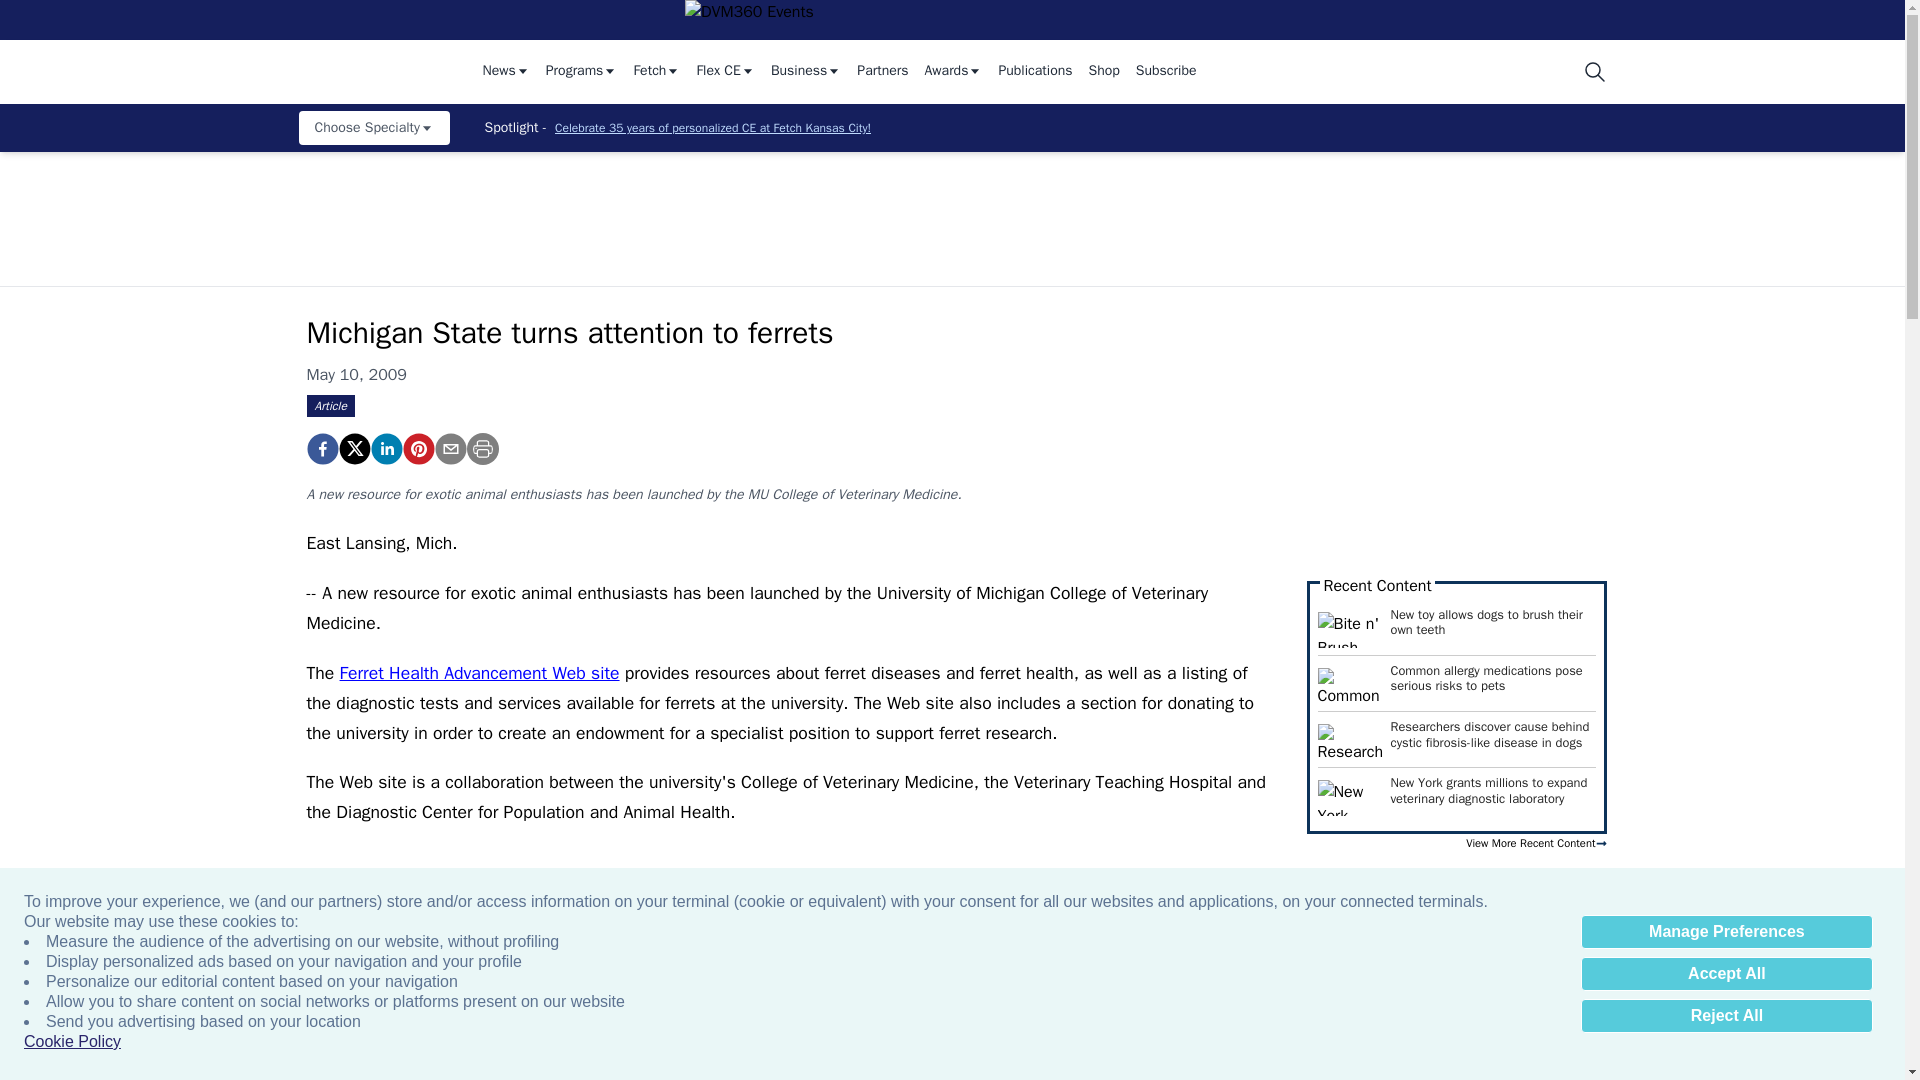  Describe the element at coordinates (1726, 1016) in the screenshot. I see `Reject All` at that location.